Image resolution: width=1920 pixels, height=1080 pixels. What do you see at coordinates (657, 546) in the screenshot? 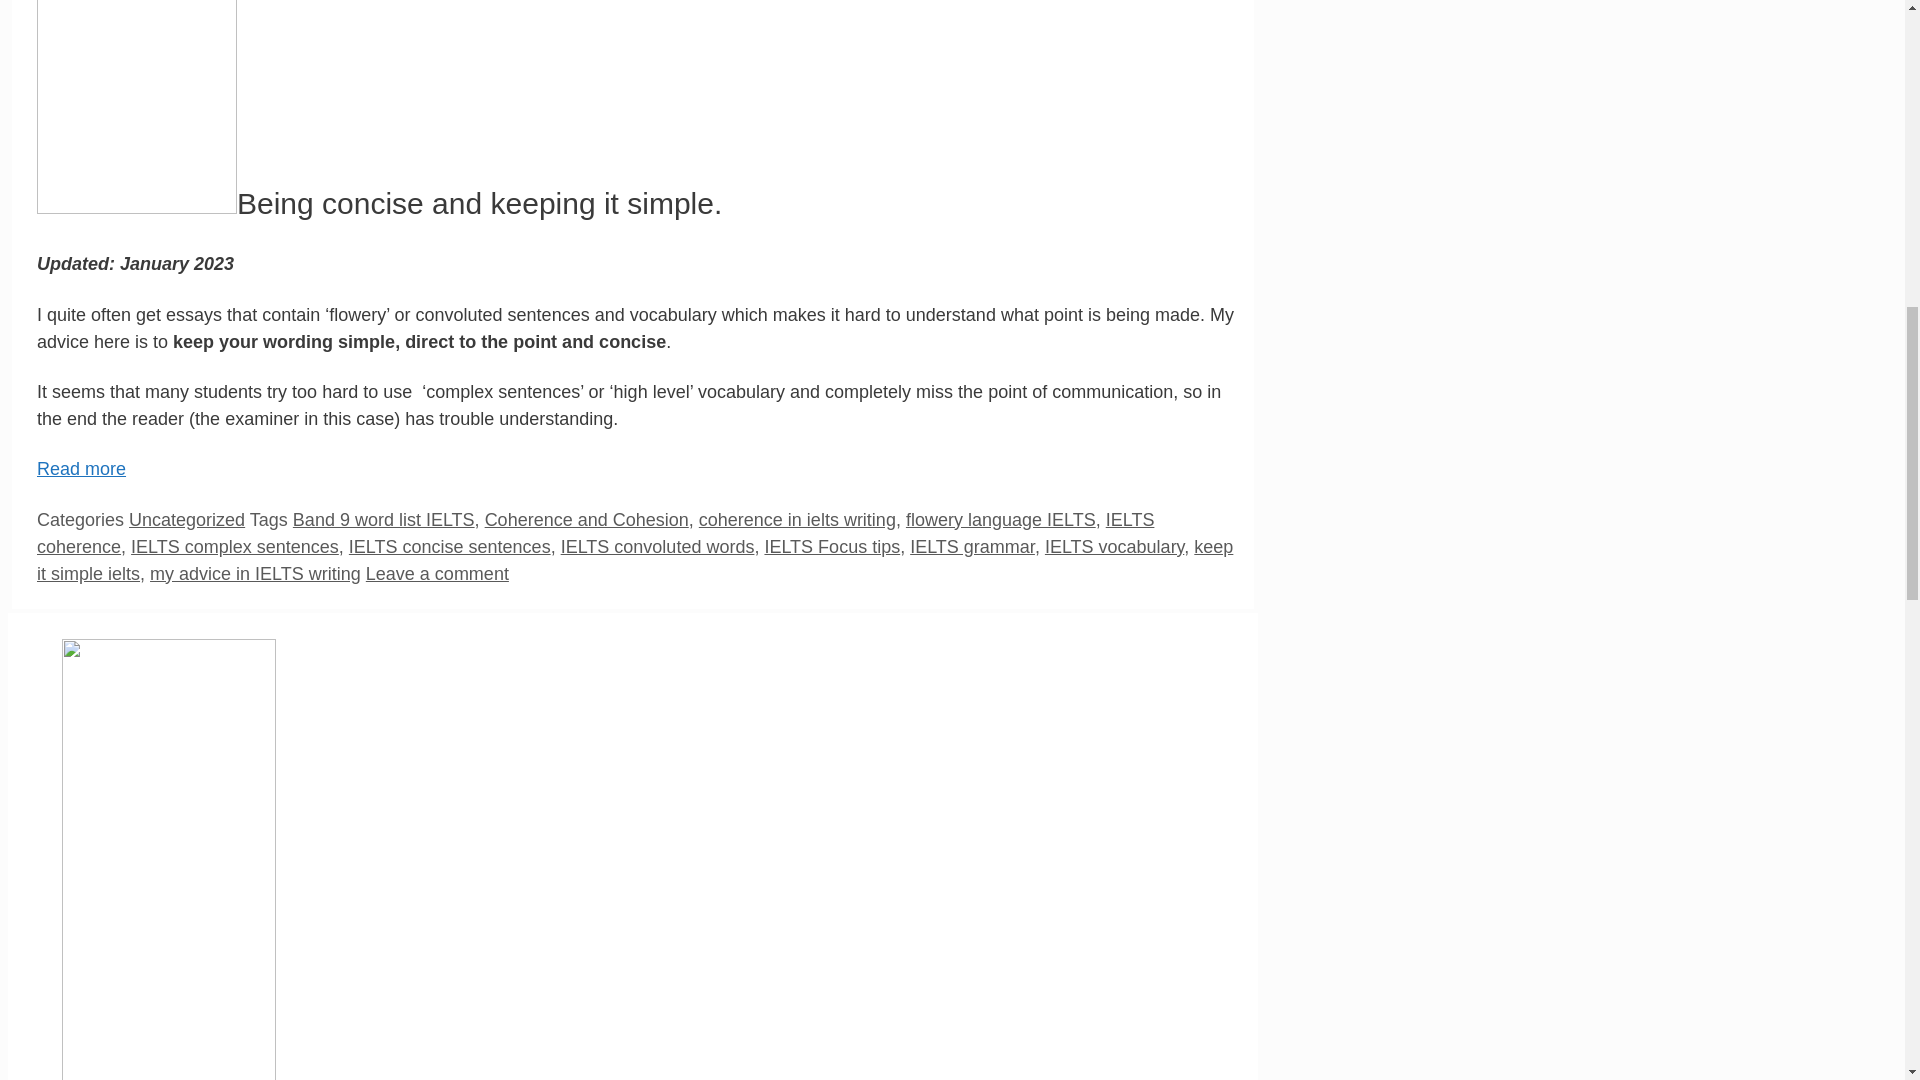
I see `IELTS convoluted words` at bounding box center [657, 546].